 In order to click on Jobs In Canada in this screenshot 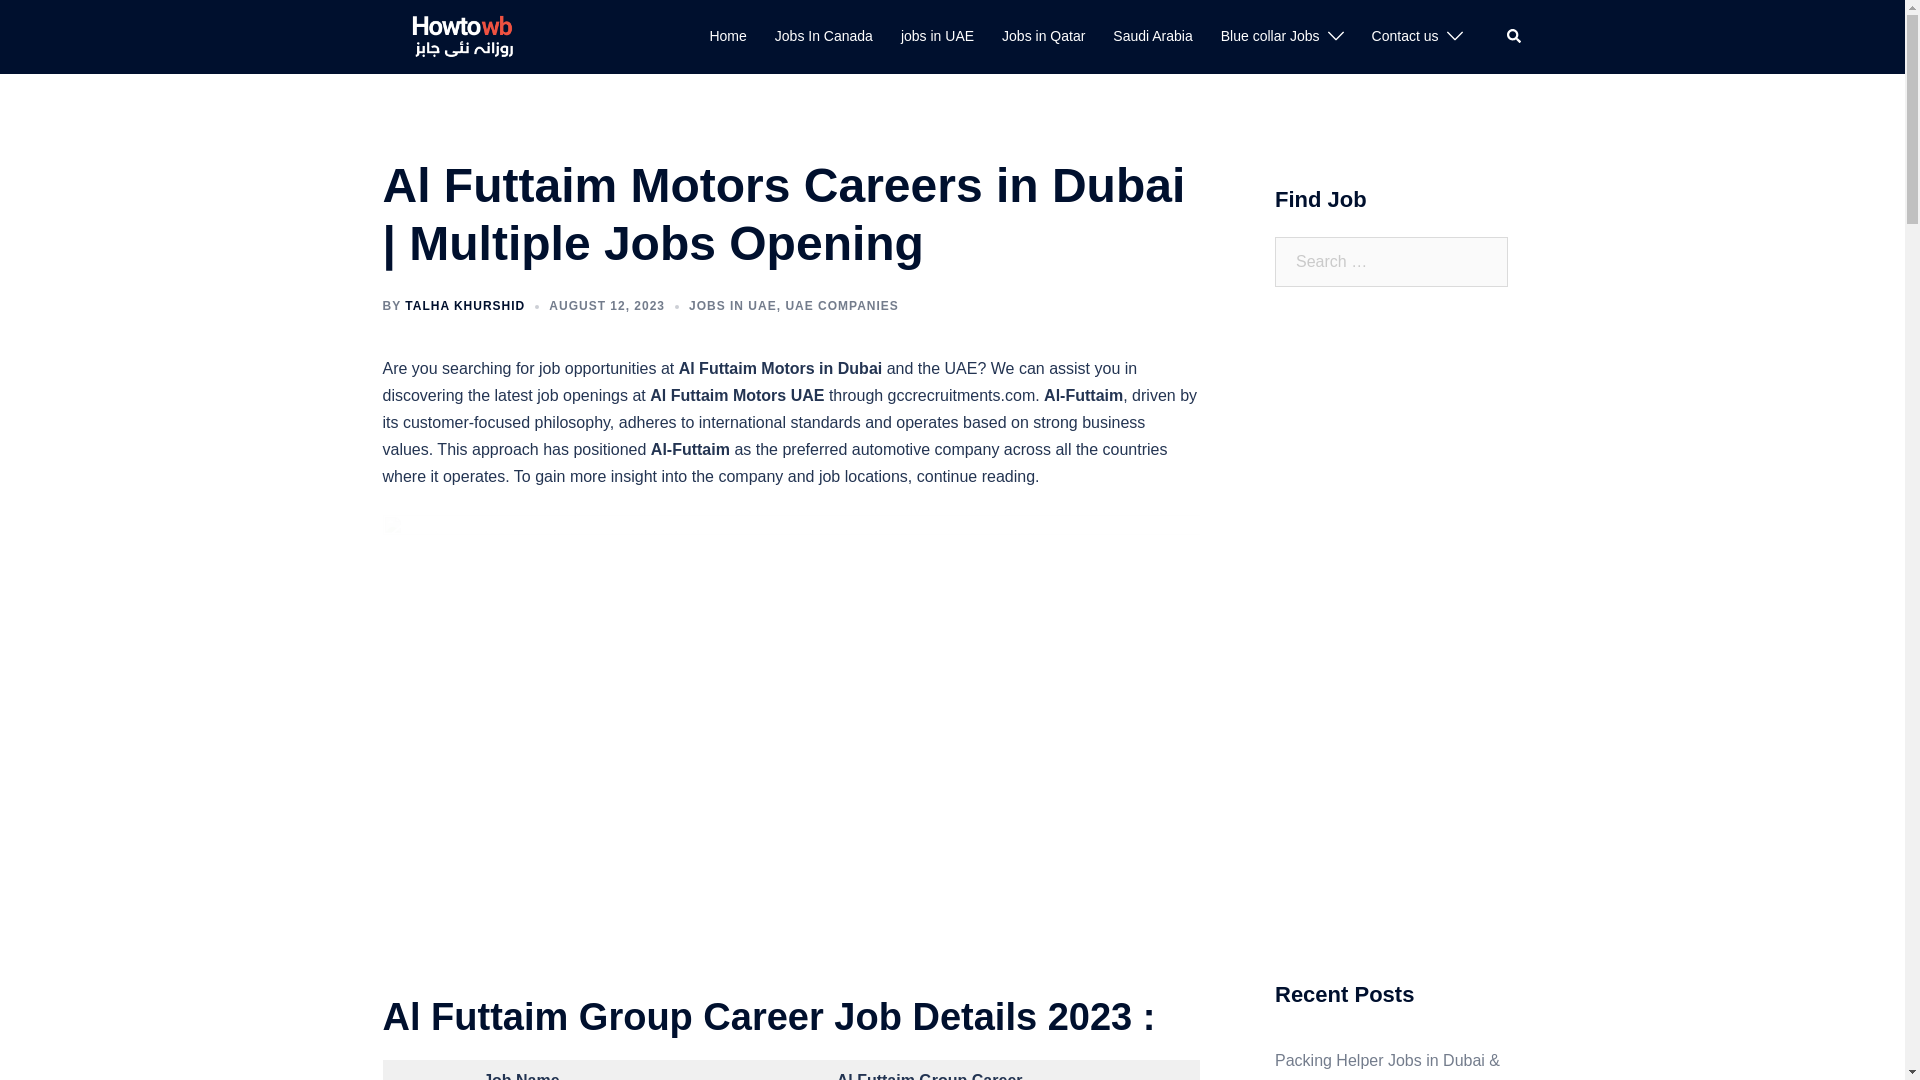, I will do `click(824, 36)`.